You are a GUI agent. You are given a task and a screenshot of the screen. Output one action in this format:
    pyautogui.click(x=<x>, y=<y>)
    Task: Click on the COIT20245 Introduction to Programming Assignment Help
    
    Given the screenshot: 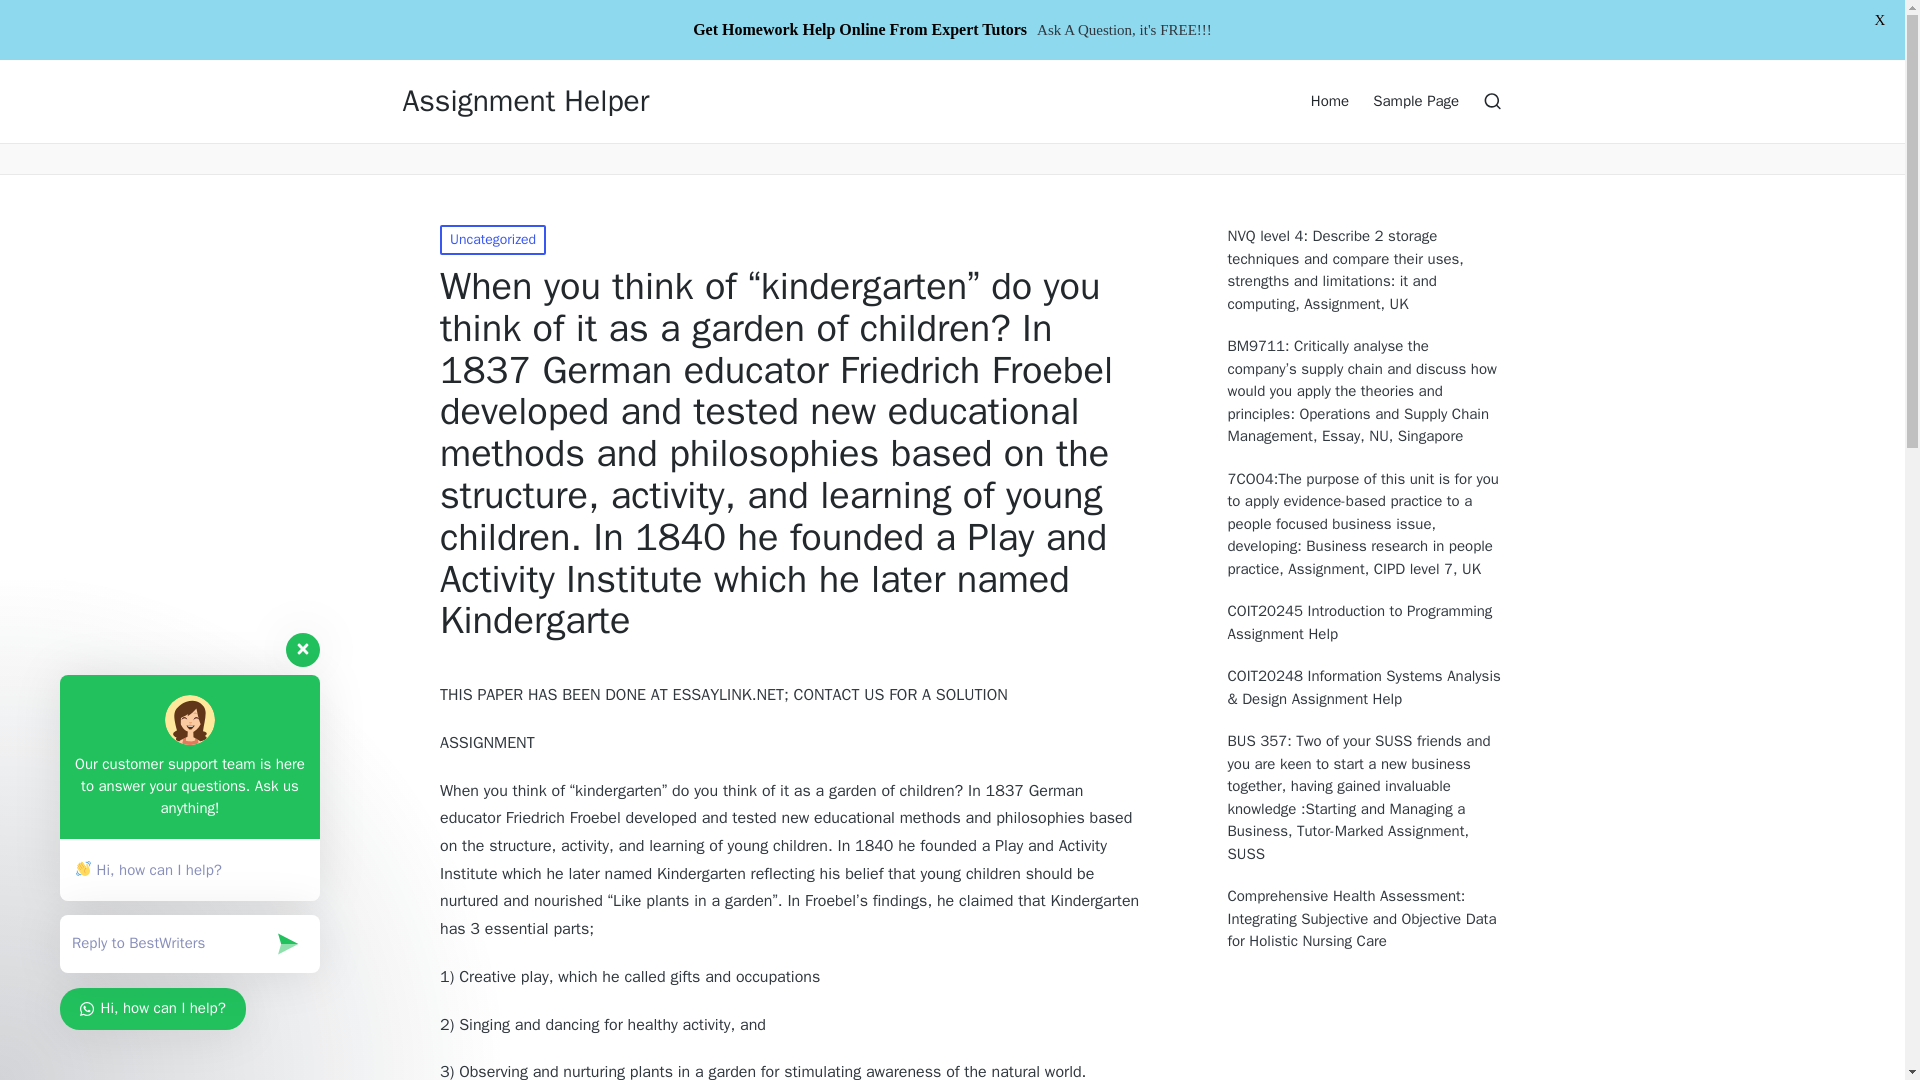 What is the action you would take?
    pyautogui.click(x=1366, y=622)
    